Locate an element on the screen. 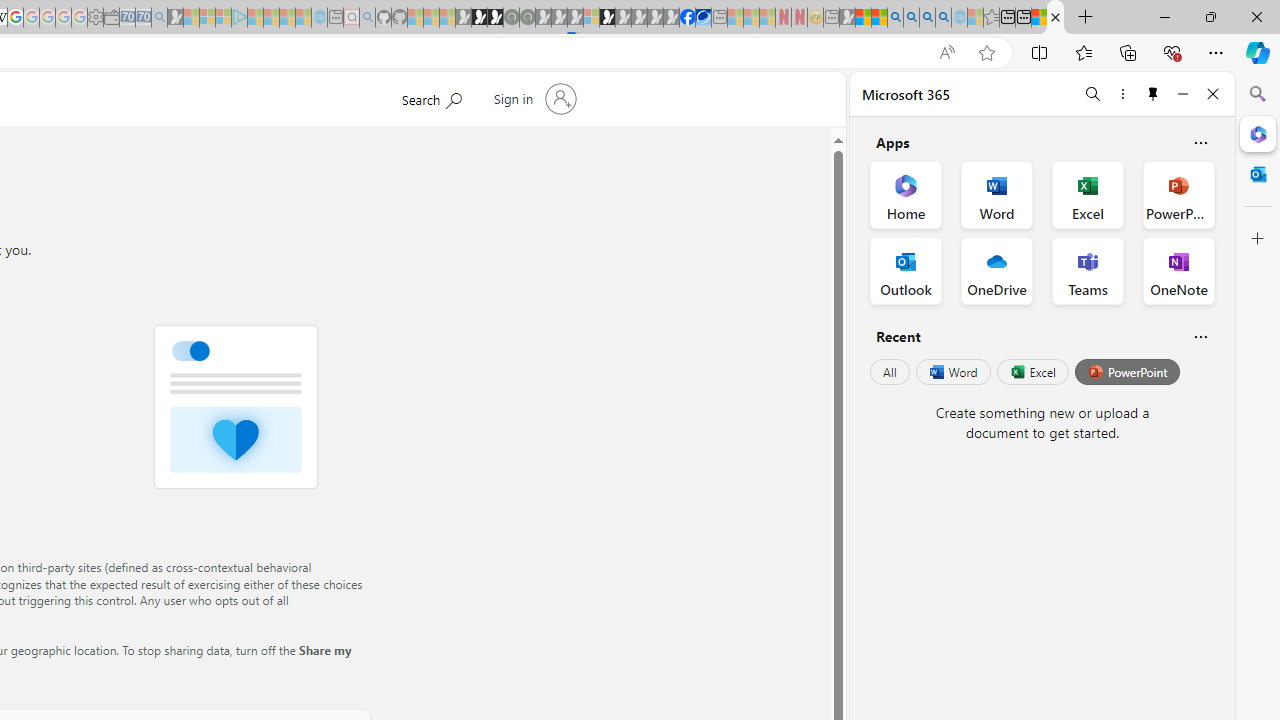 This screenshot has height=720, width=1280. Bing AI - Search is located at coordinates (895, 18).